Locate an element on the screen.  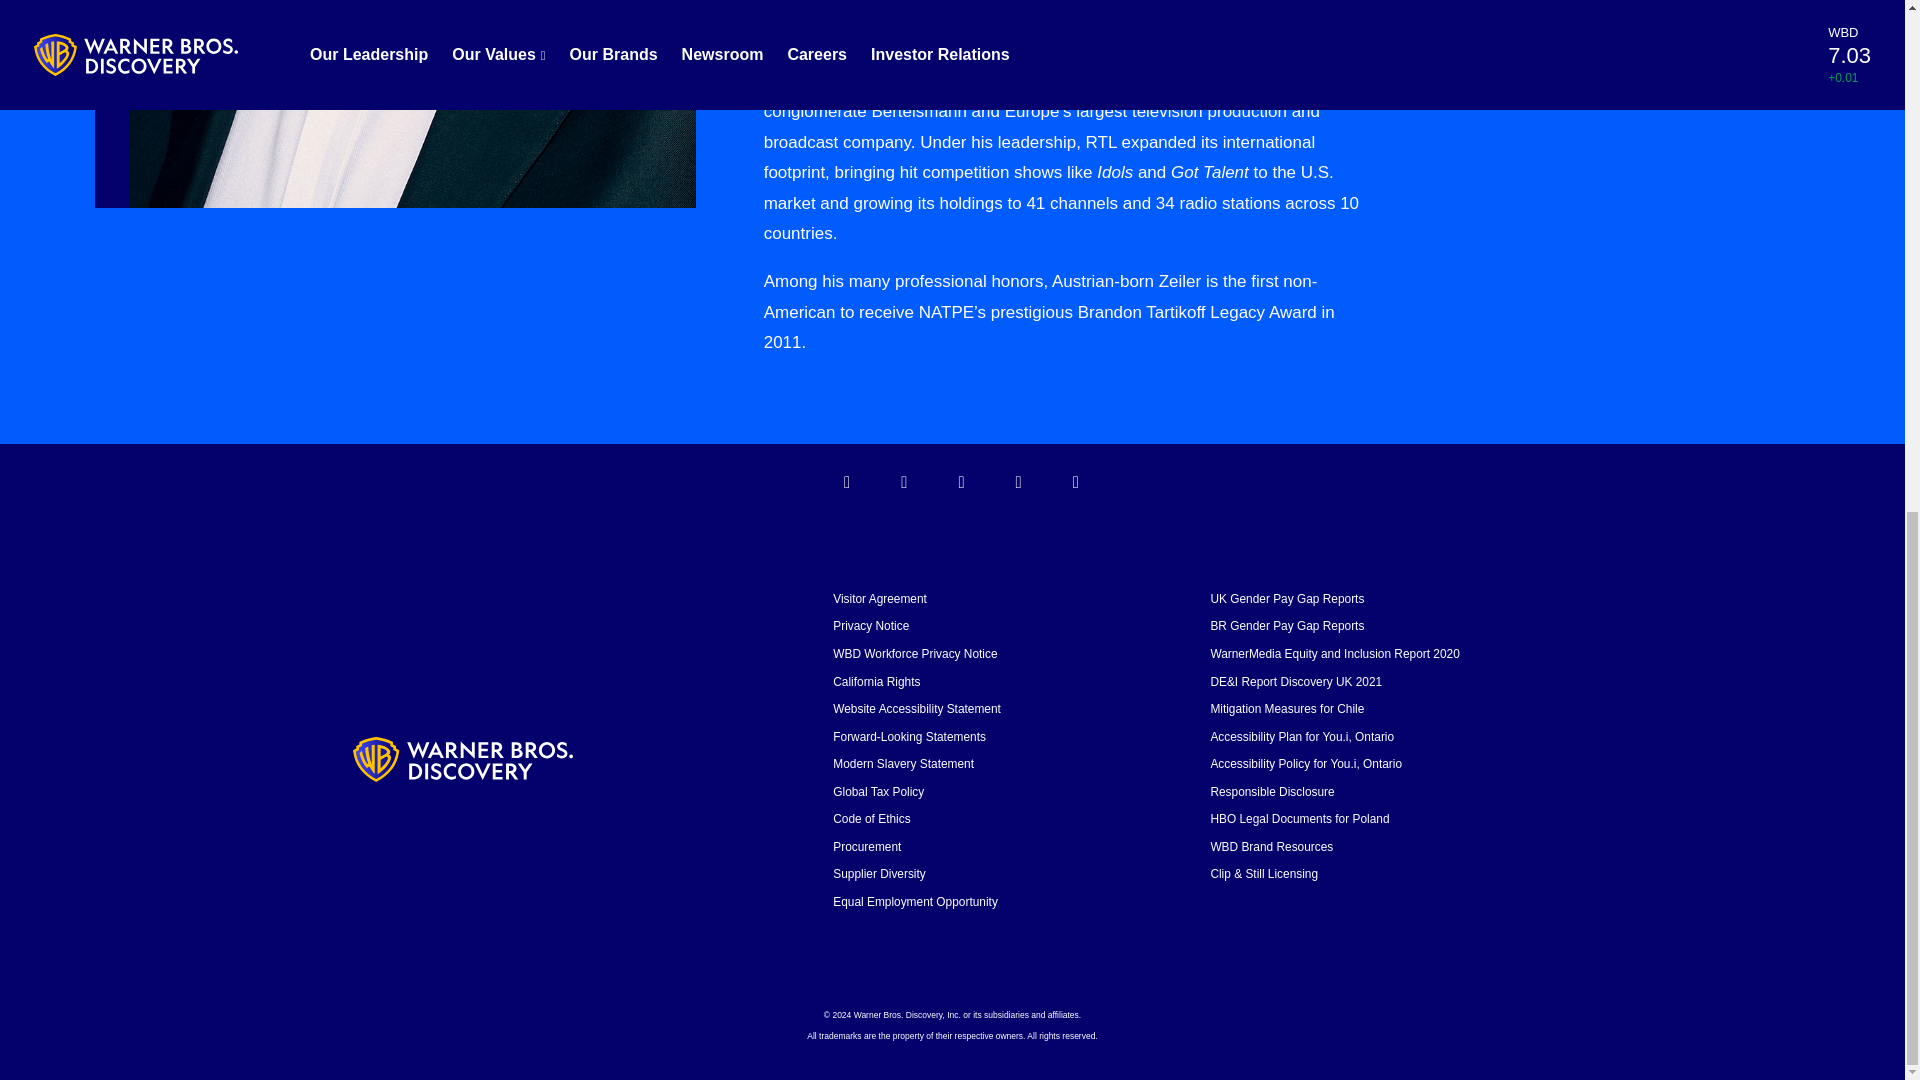
Procurement is located at coordinates (866, 847).